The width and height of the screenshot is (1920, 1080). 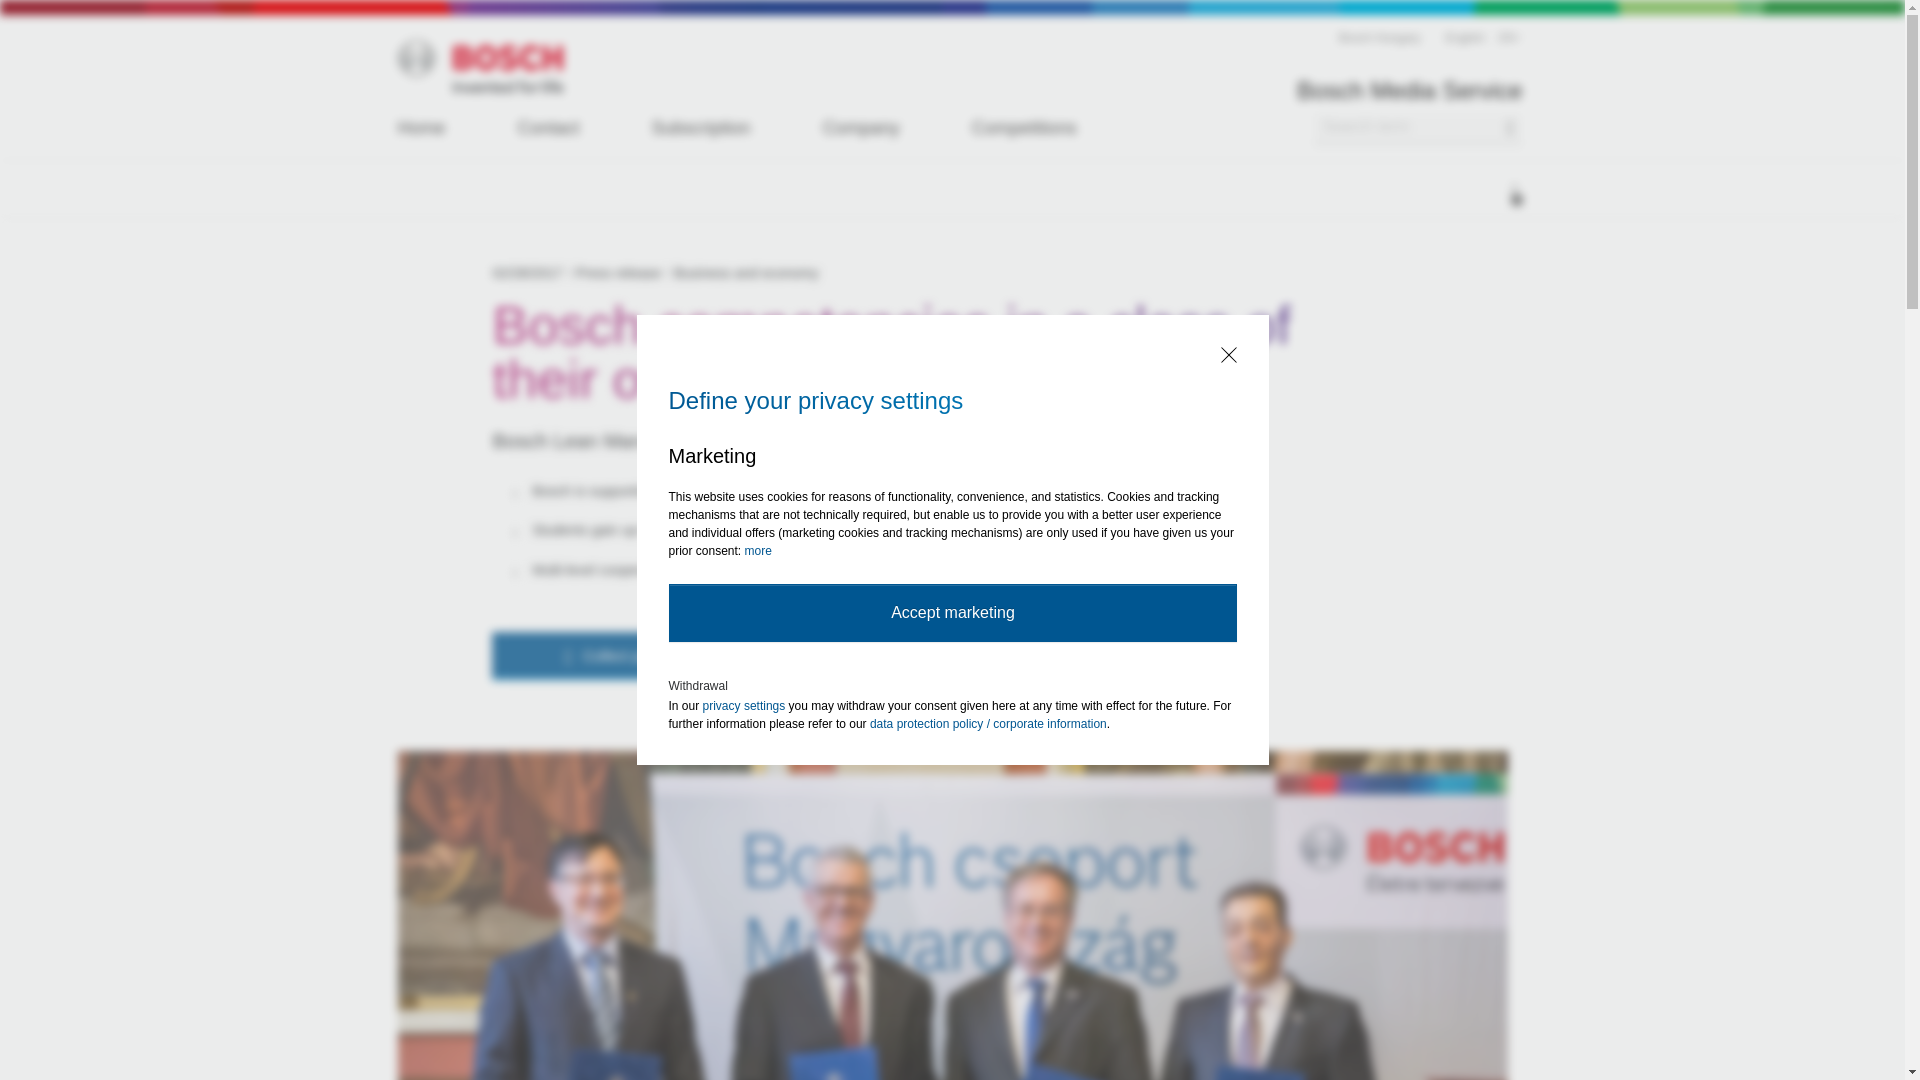 I want to click on Bosch Media Service, so click(x=1410, y=91).